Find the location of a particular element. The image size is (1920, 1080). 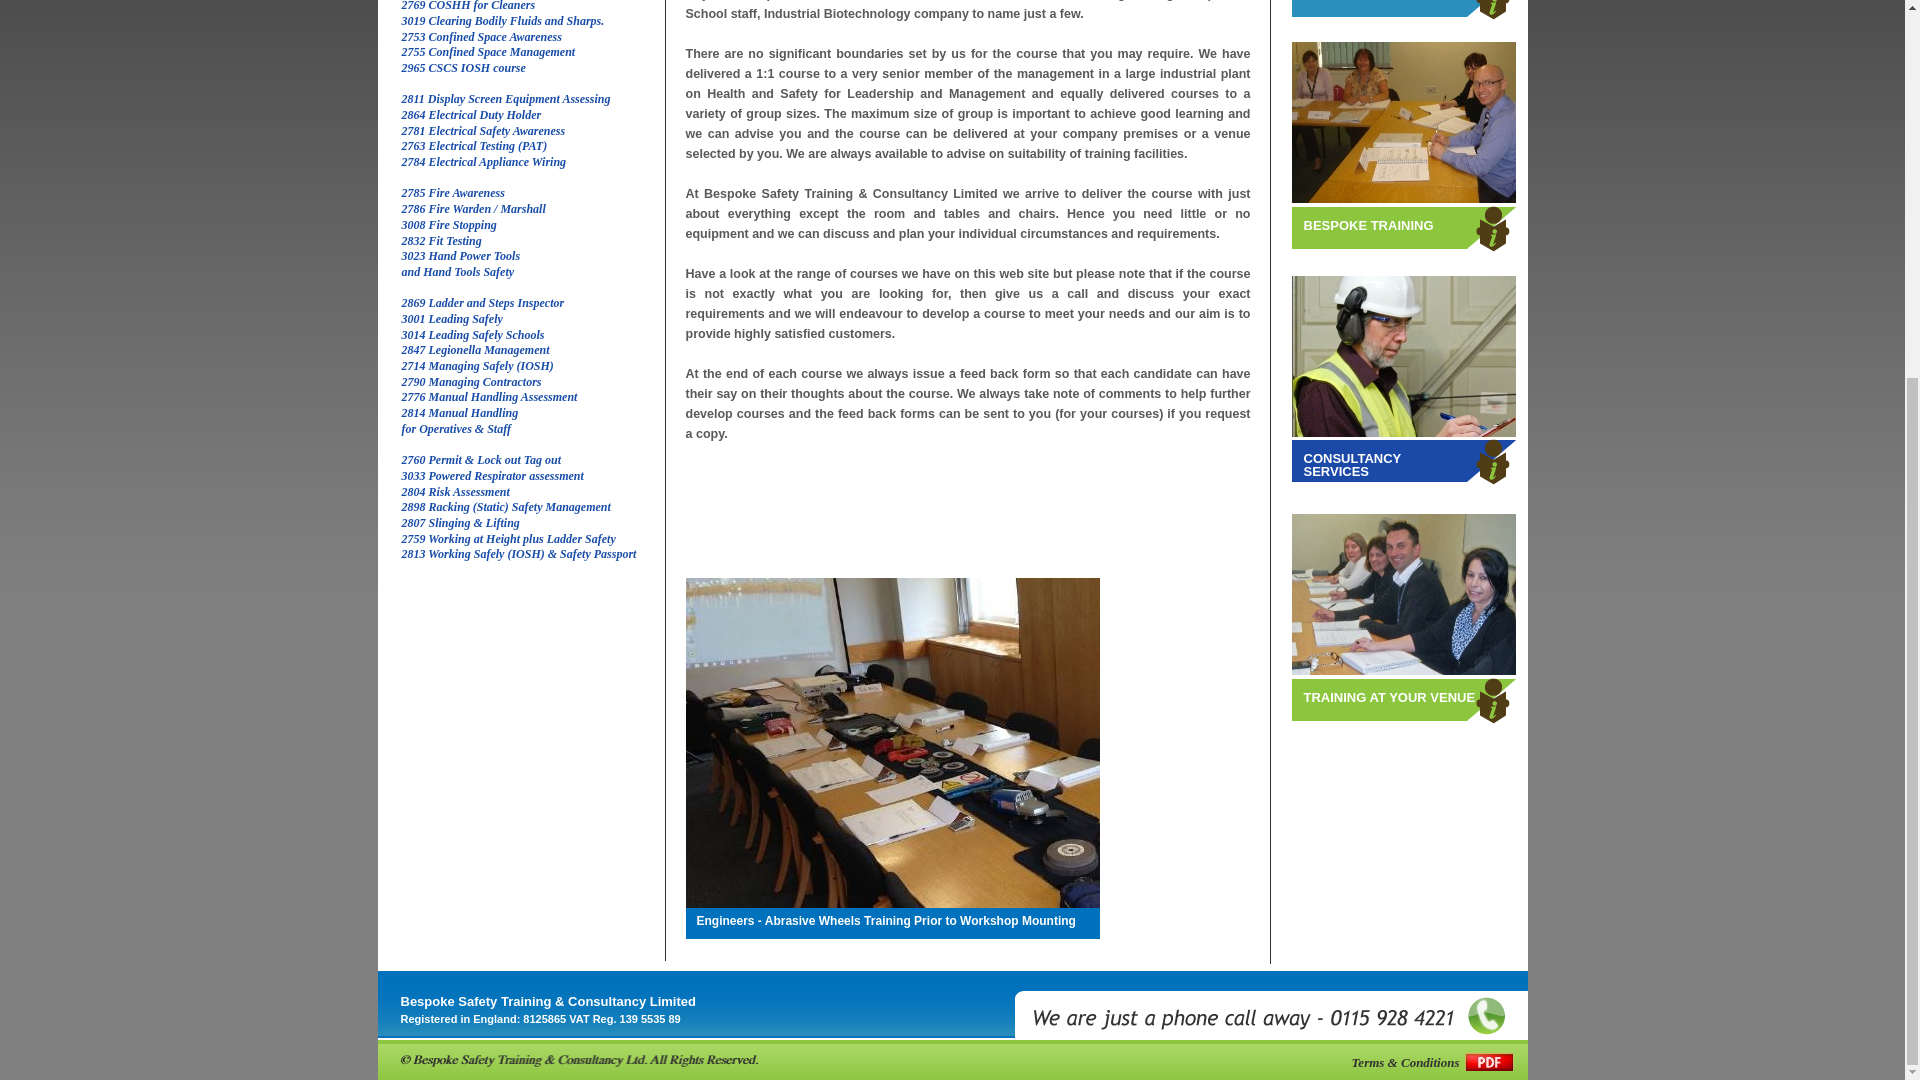

2784 Electrical Appliance Wiring is located at coordinates (484, 162).